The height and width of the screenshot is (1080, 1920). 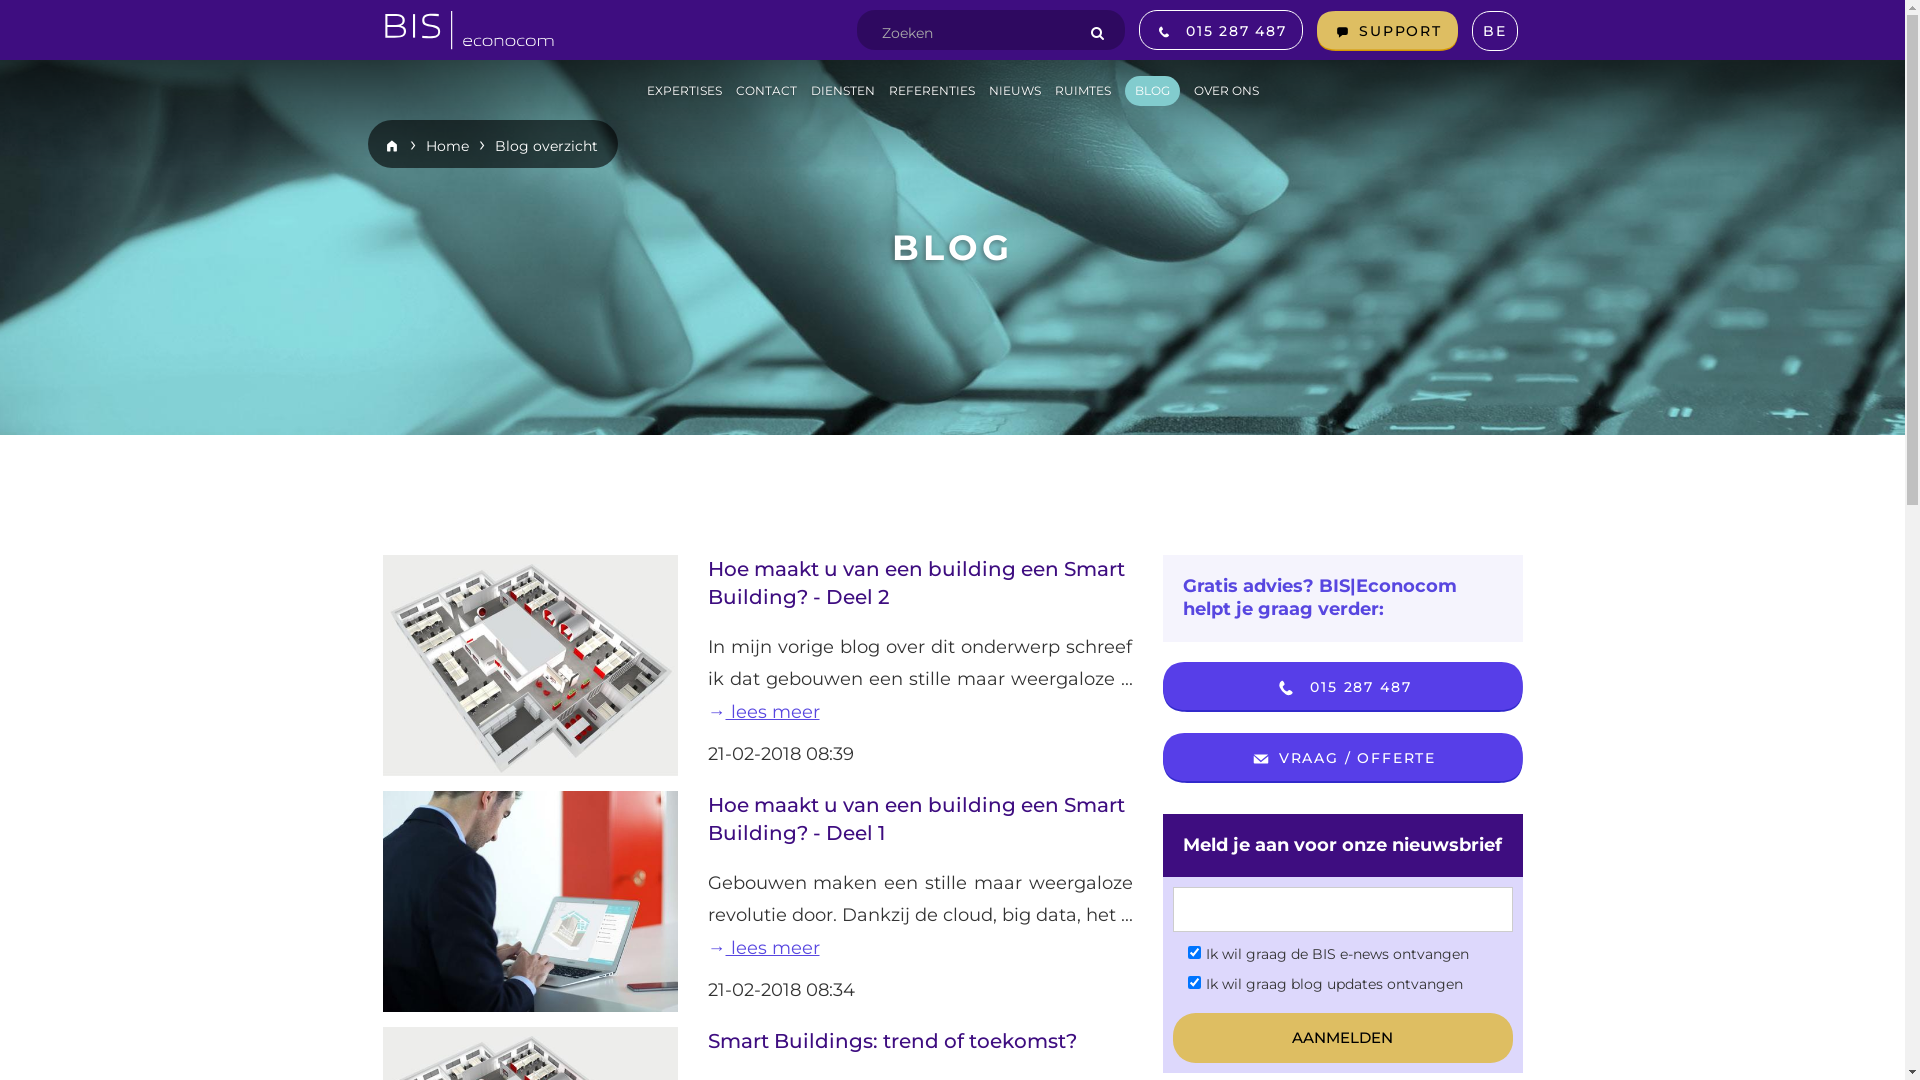 What do you see at coordinates (1221, 30) in the screenshot?
I see `015 287 487` at bounding box center [1221, 30].